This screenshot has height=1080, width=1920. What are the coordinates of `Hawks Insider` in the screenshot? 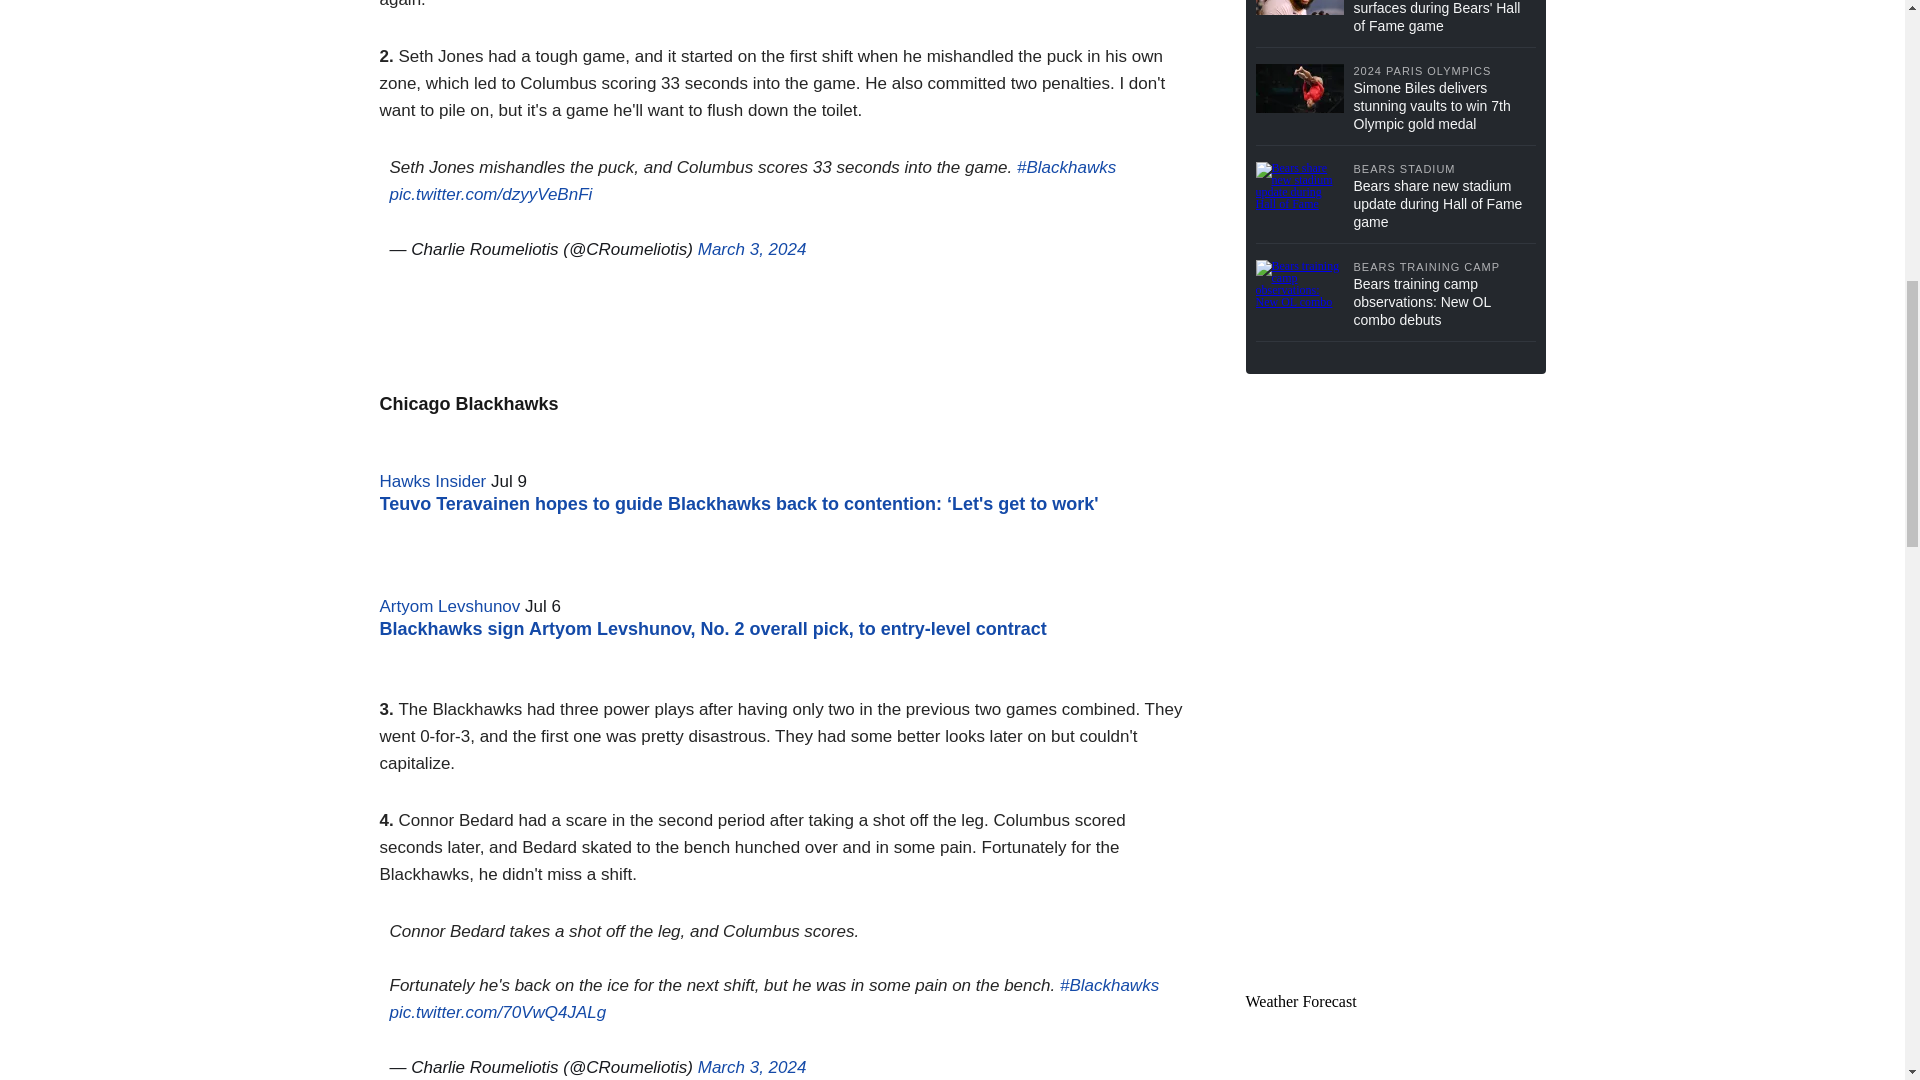 It's located at (434, 481).